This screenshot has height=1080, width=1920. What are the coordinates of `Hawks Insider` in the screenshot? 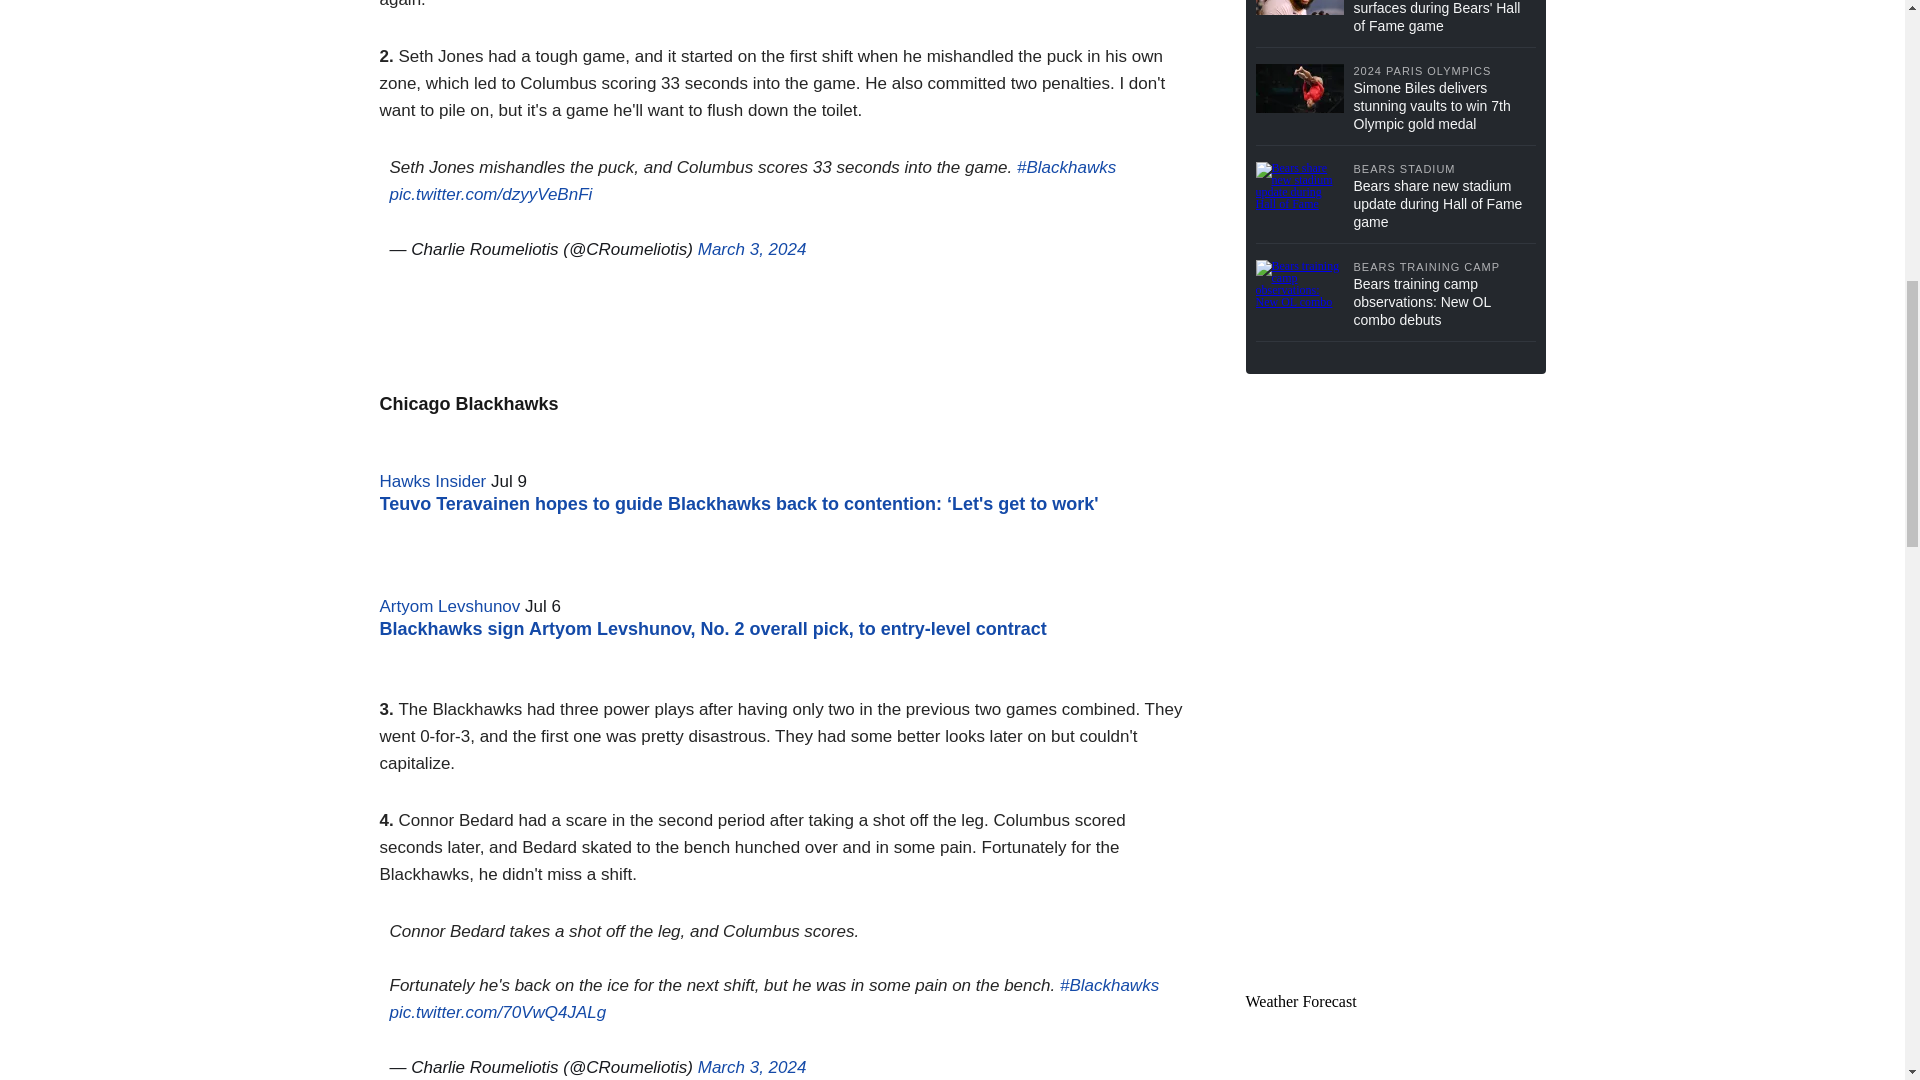 It's located at (434, 481).